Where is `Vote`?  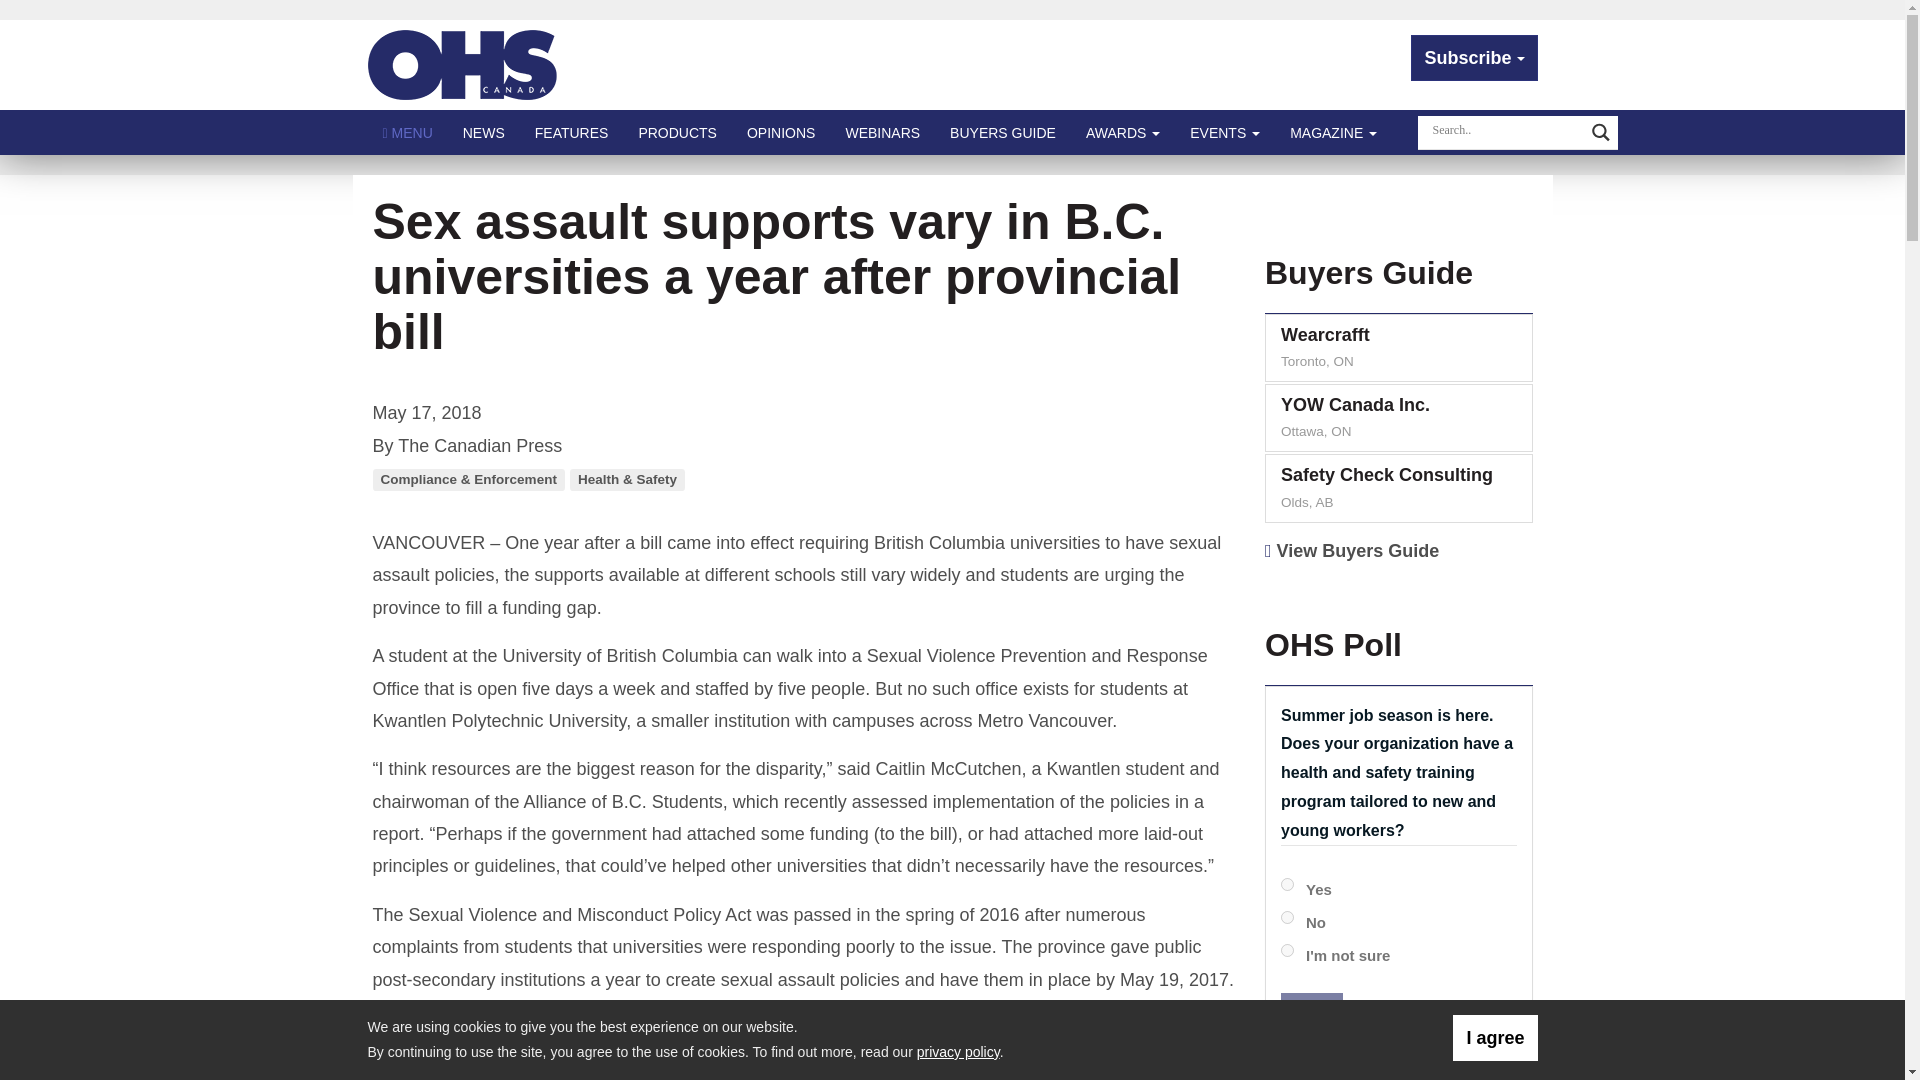 Vote is located at coordinates (1311, 1015).